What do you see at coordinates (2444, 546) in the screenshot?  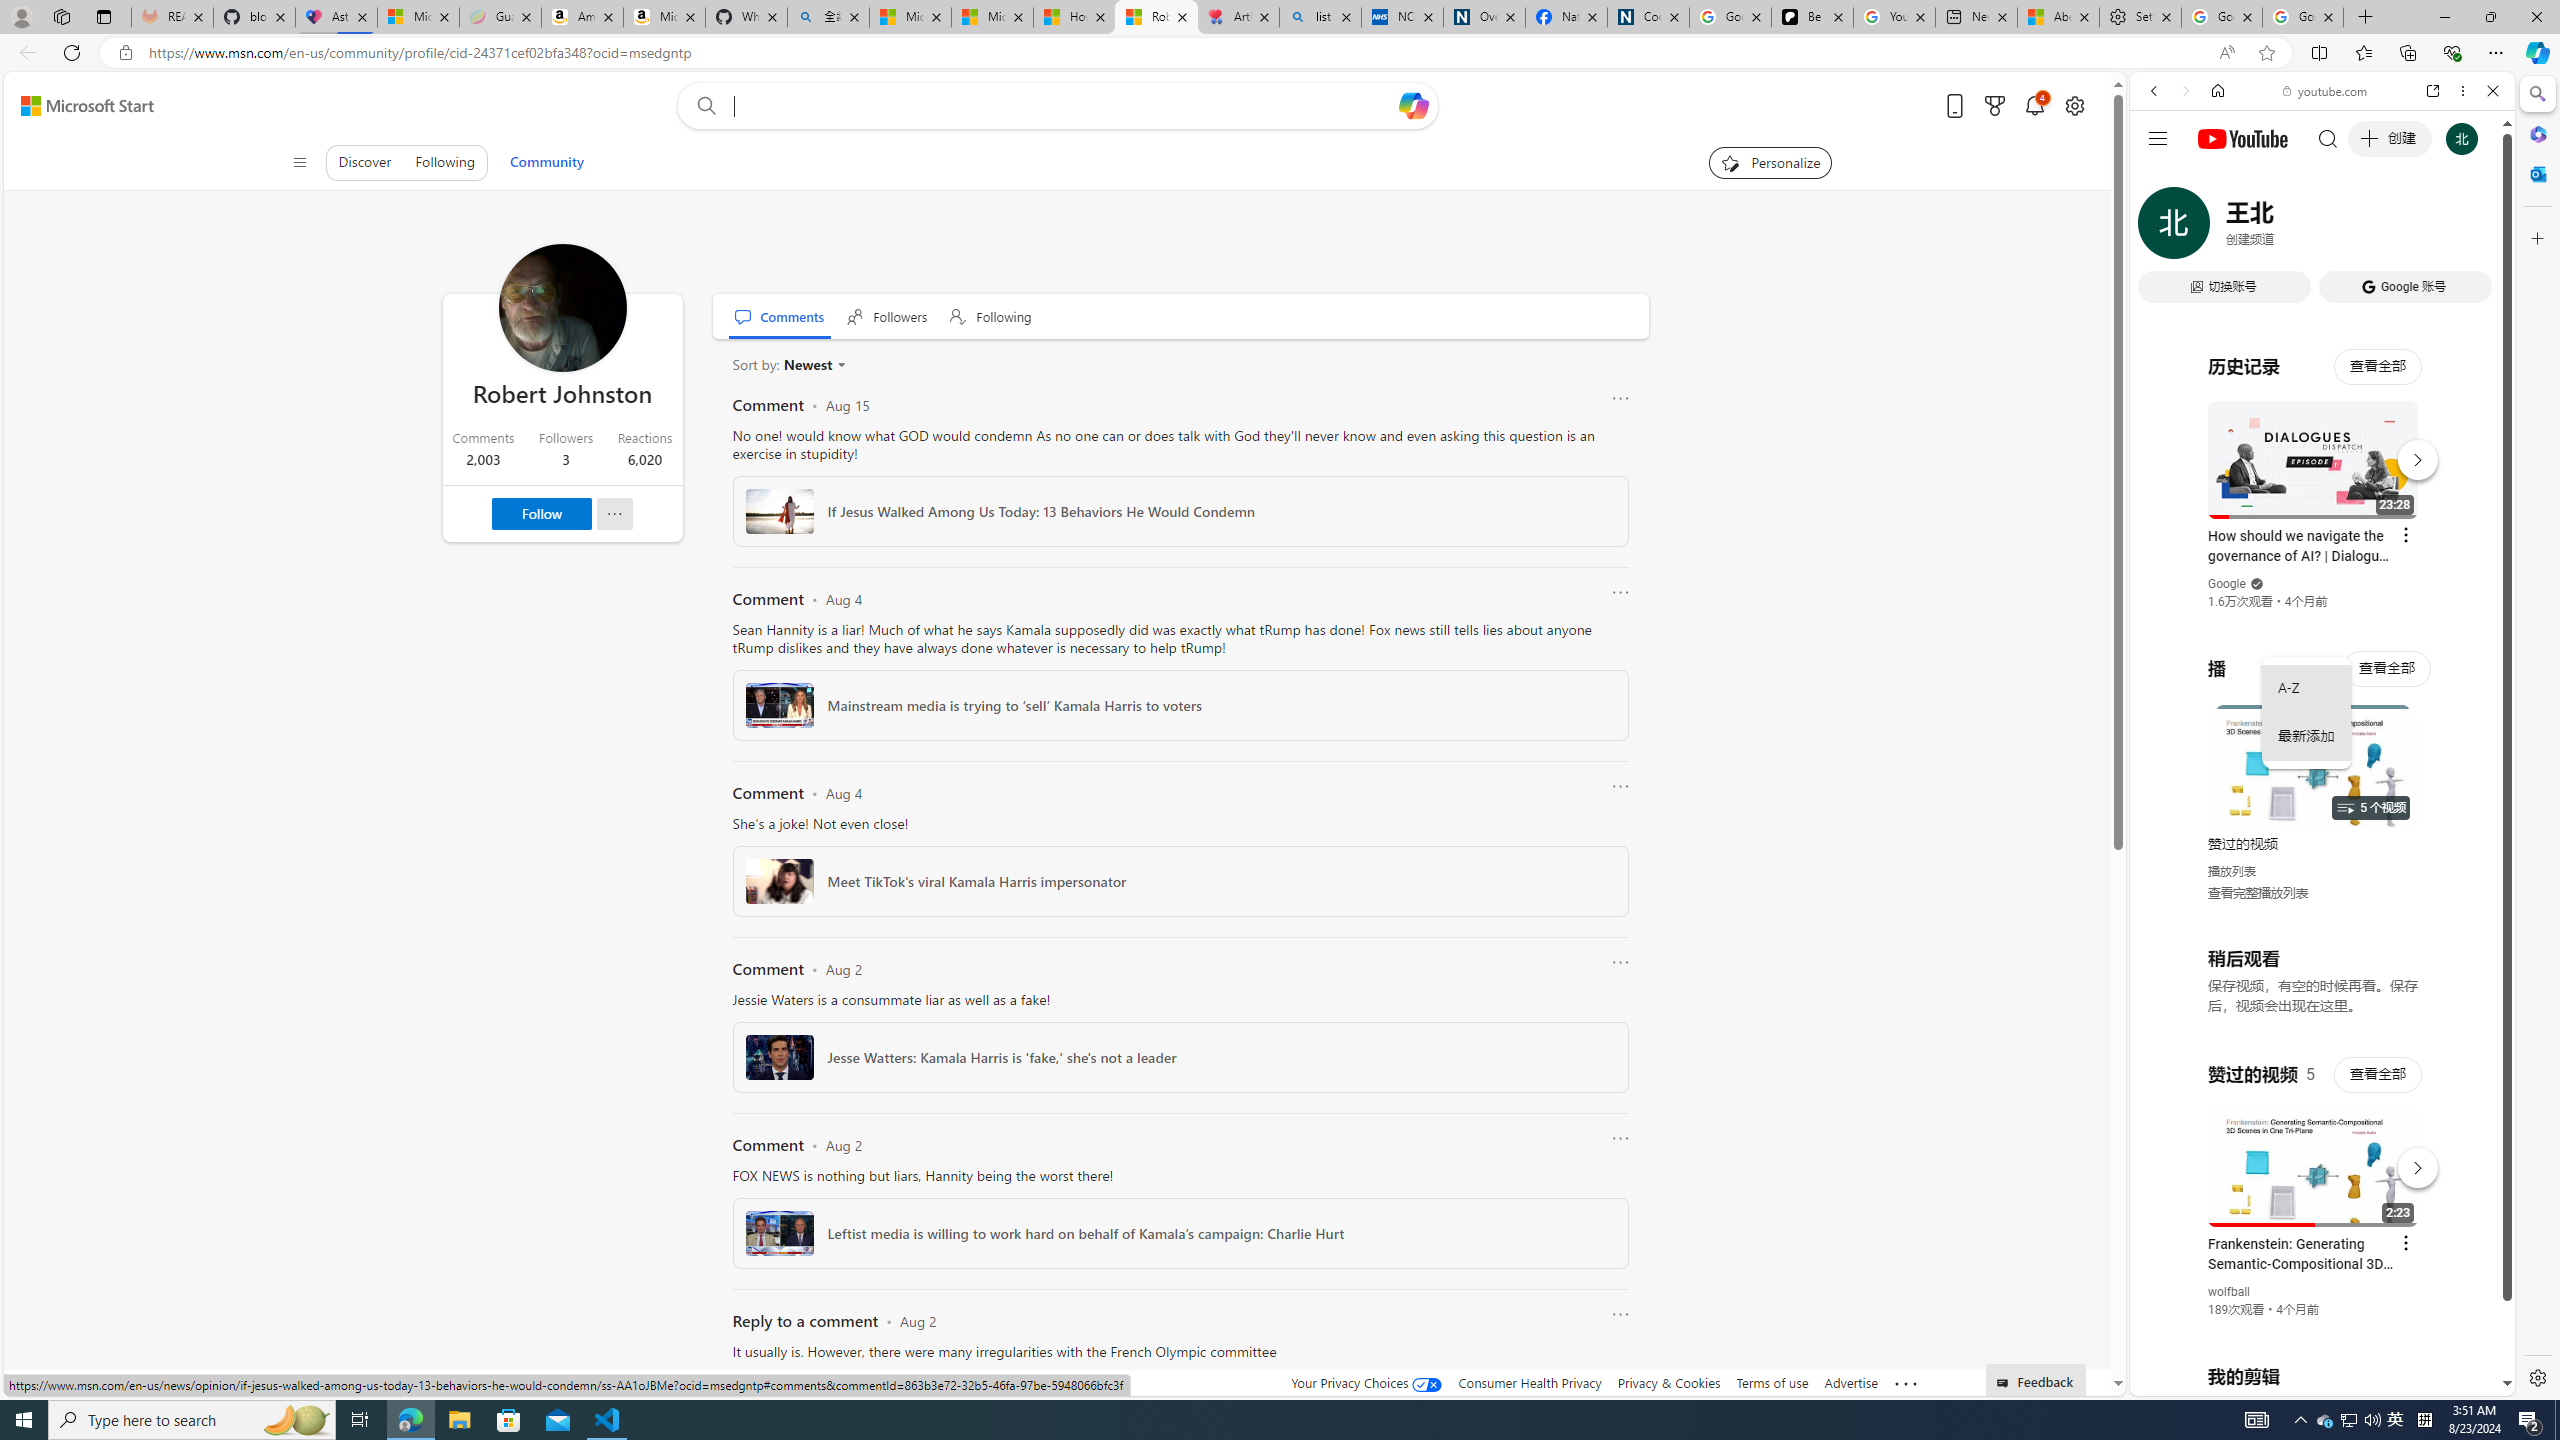 I see `Show More Music` at bounding box center [2444, 546].